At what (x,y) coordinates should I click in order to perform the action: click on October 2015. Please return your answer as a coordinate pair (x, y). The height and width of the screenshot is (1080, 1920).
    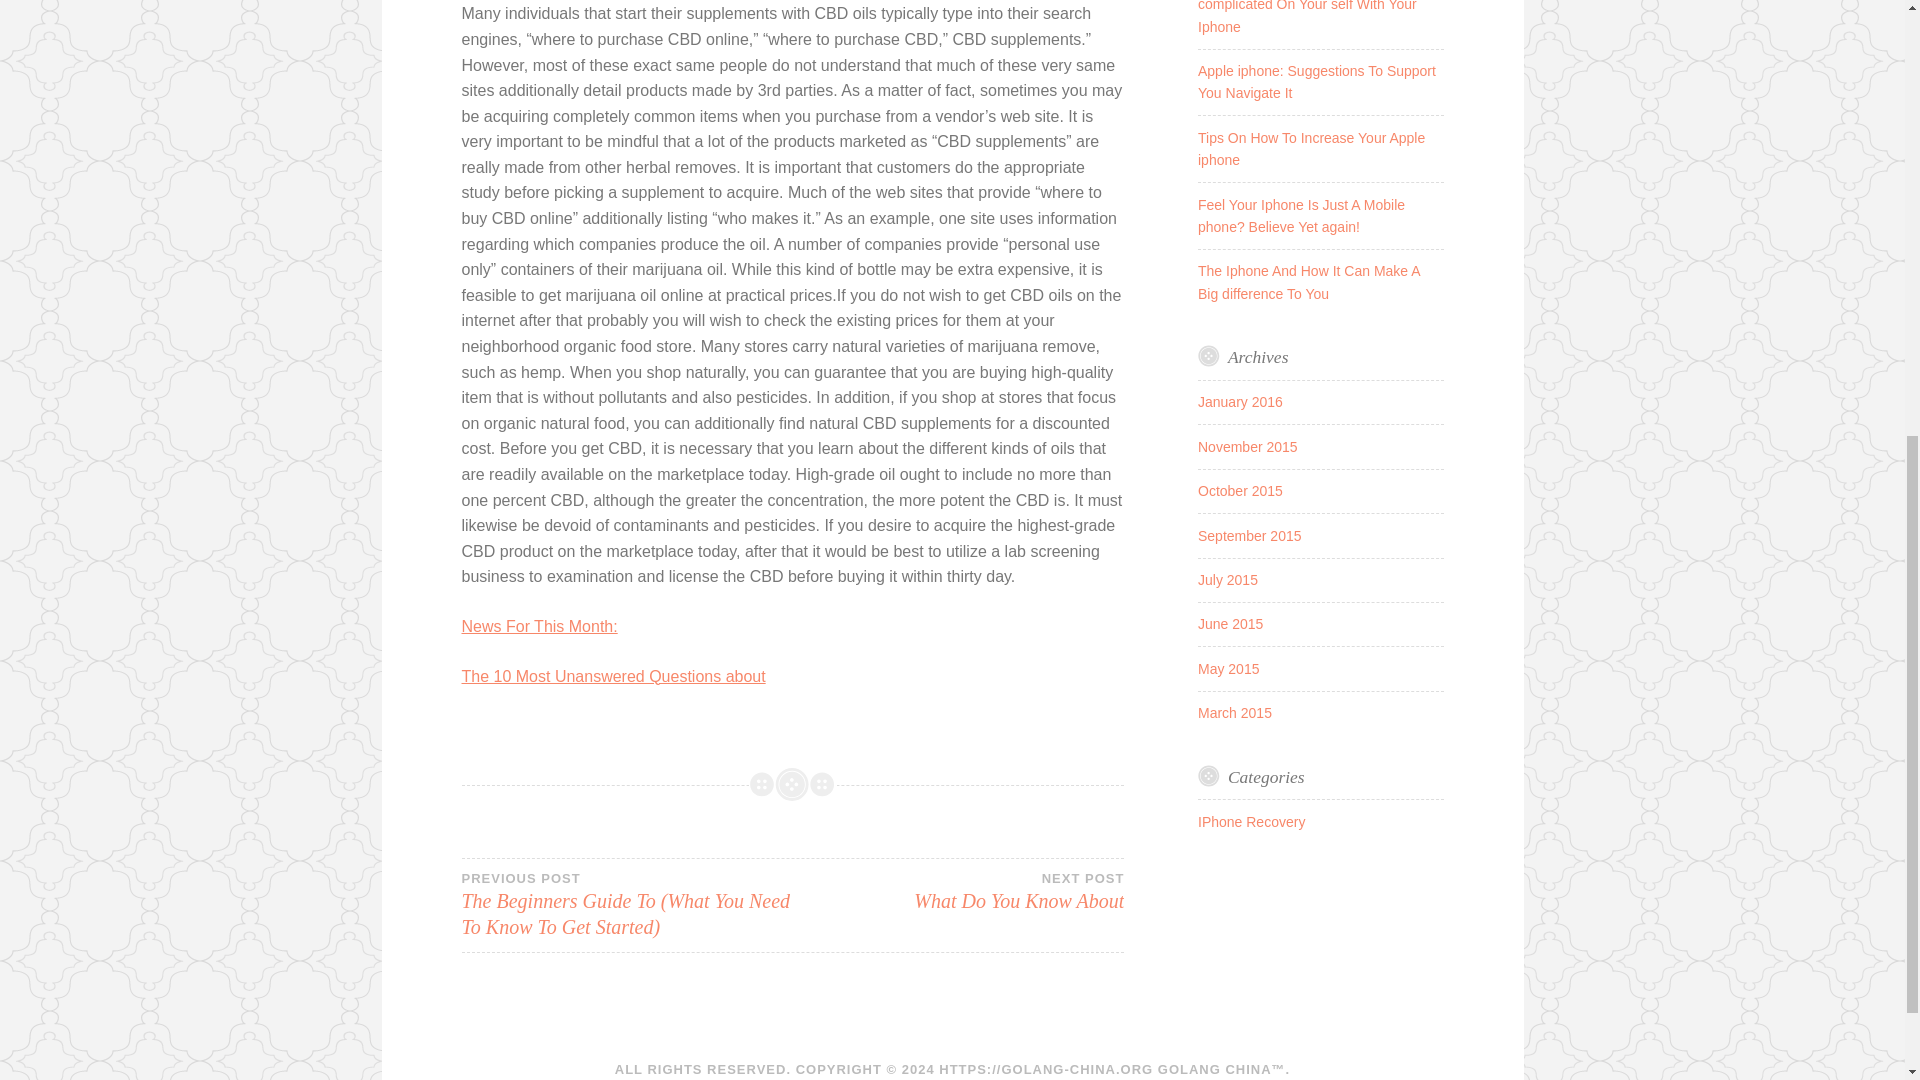
    Looking at the image, I should click on (1240, 490).